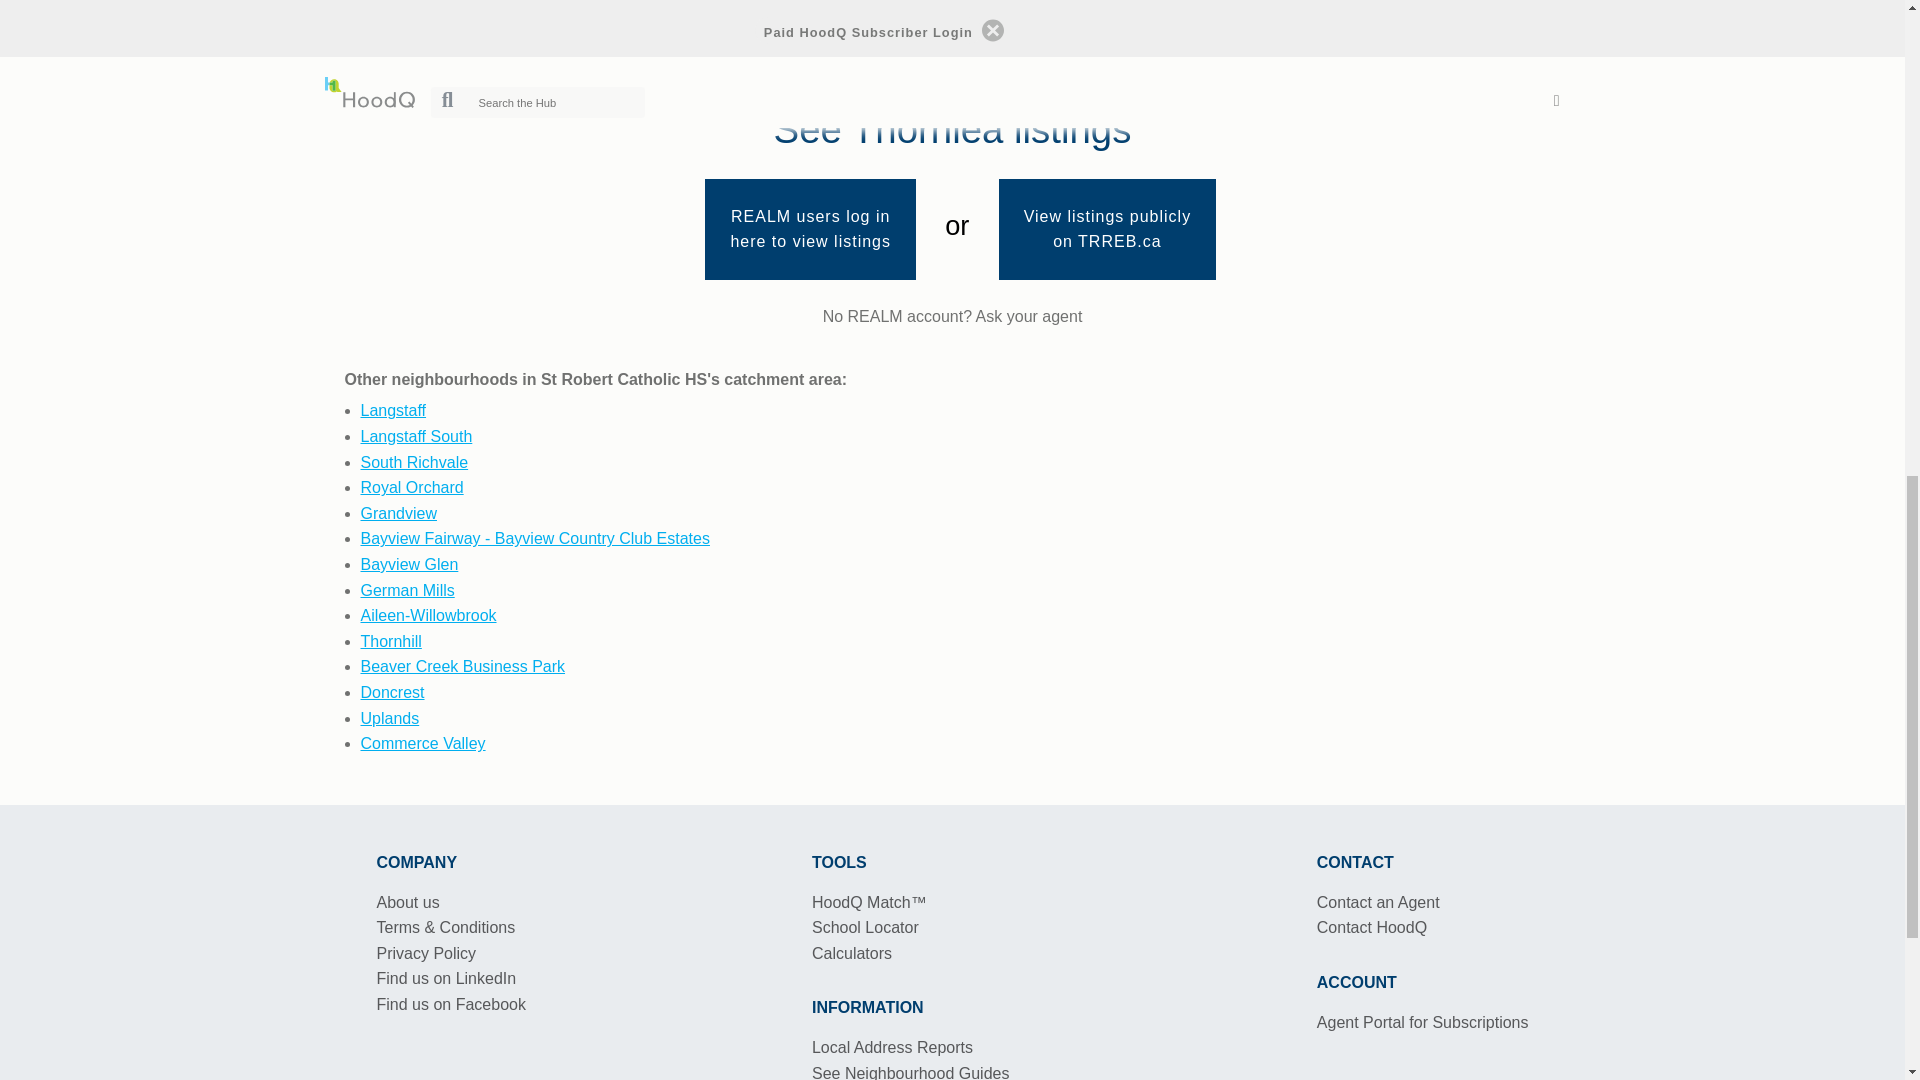 The height and width of the screenshot is (1080, 1920). Describe the element at coordinates (866, 928) in the screenshot. I see `School Locator` at that location.